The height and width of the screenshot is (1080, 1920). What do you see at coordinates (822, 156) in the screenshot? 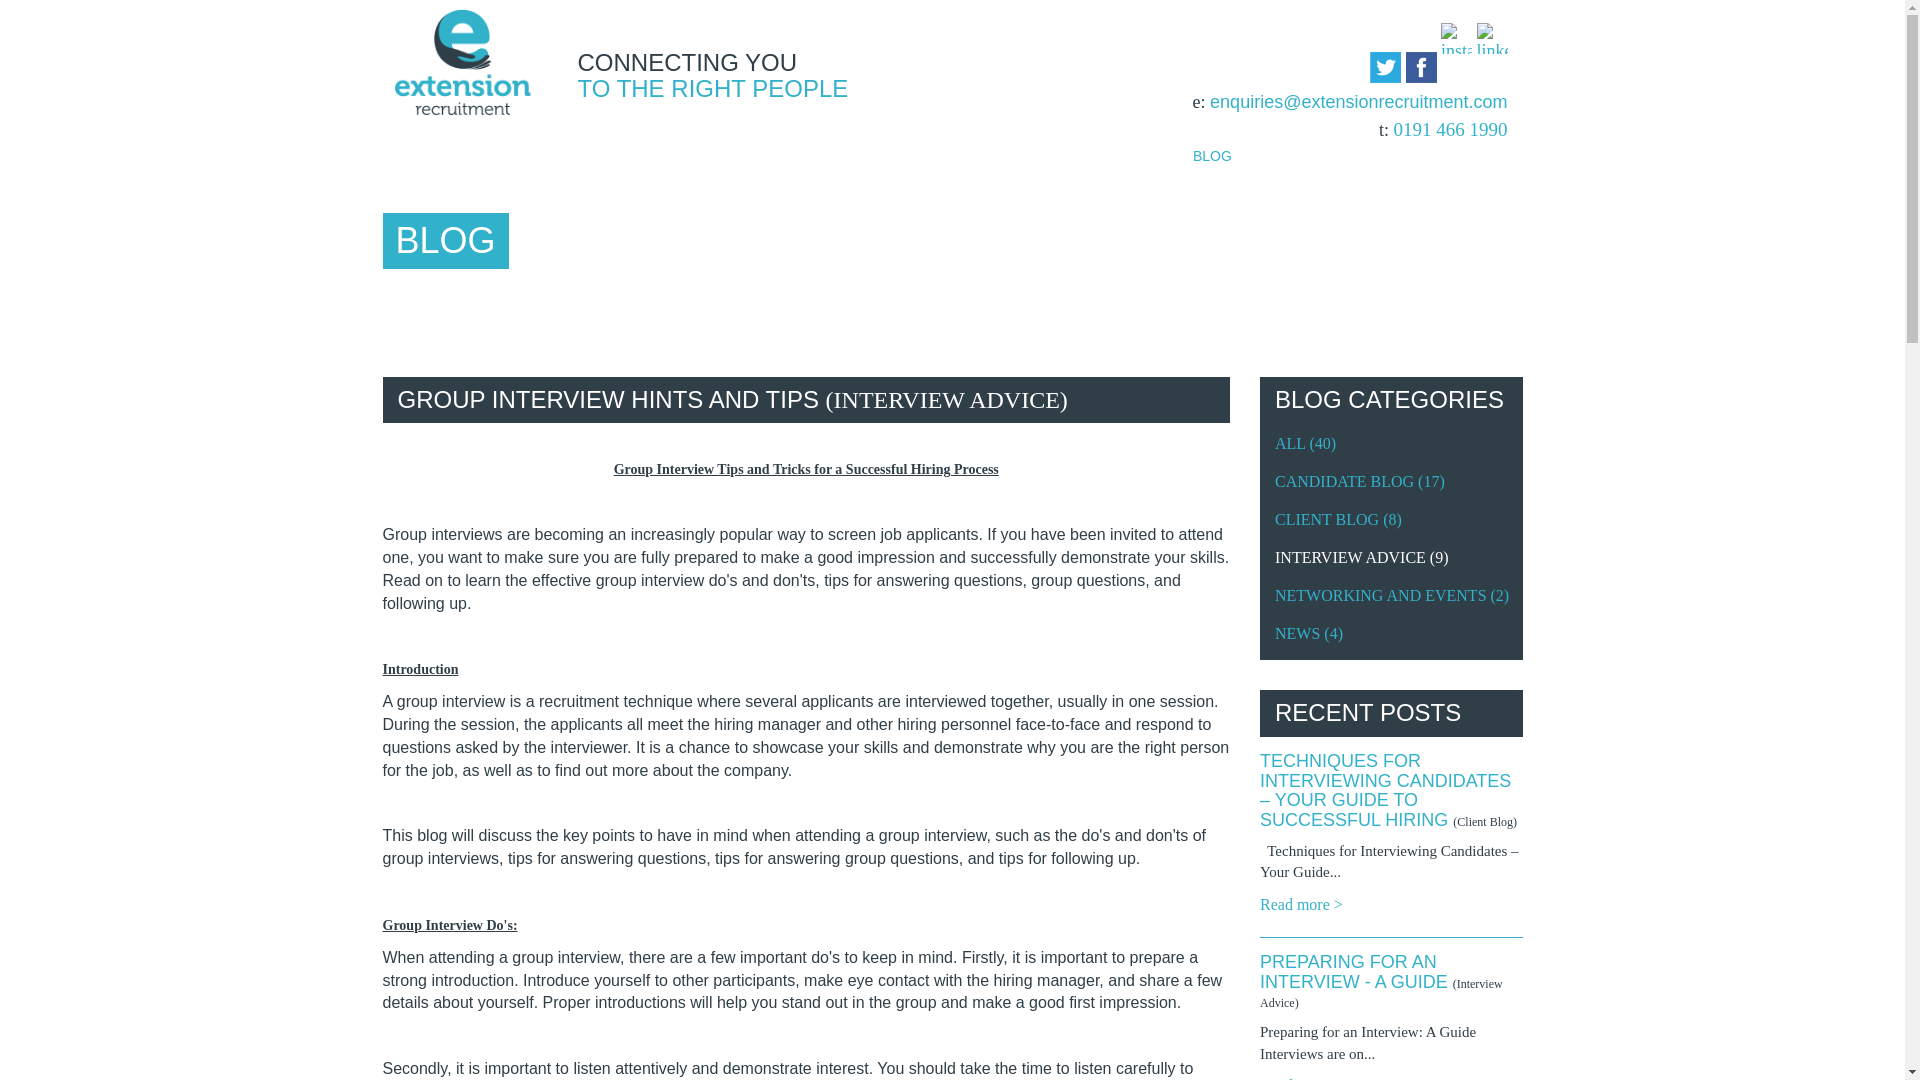
I see `CLIENTS` at bounding box center [822, 156].